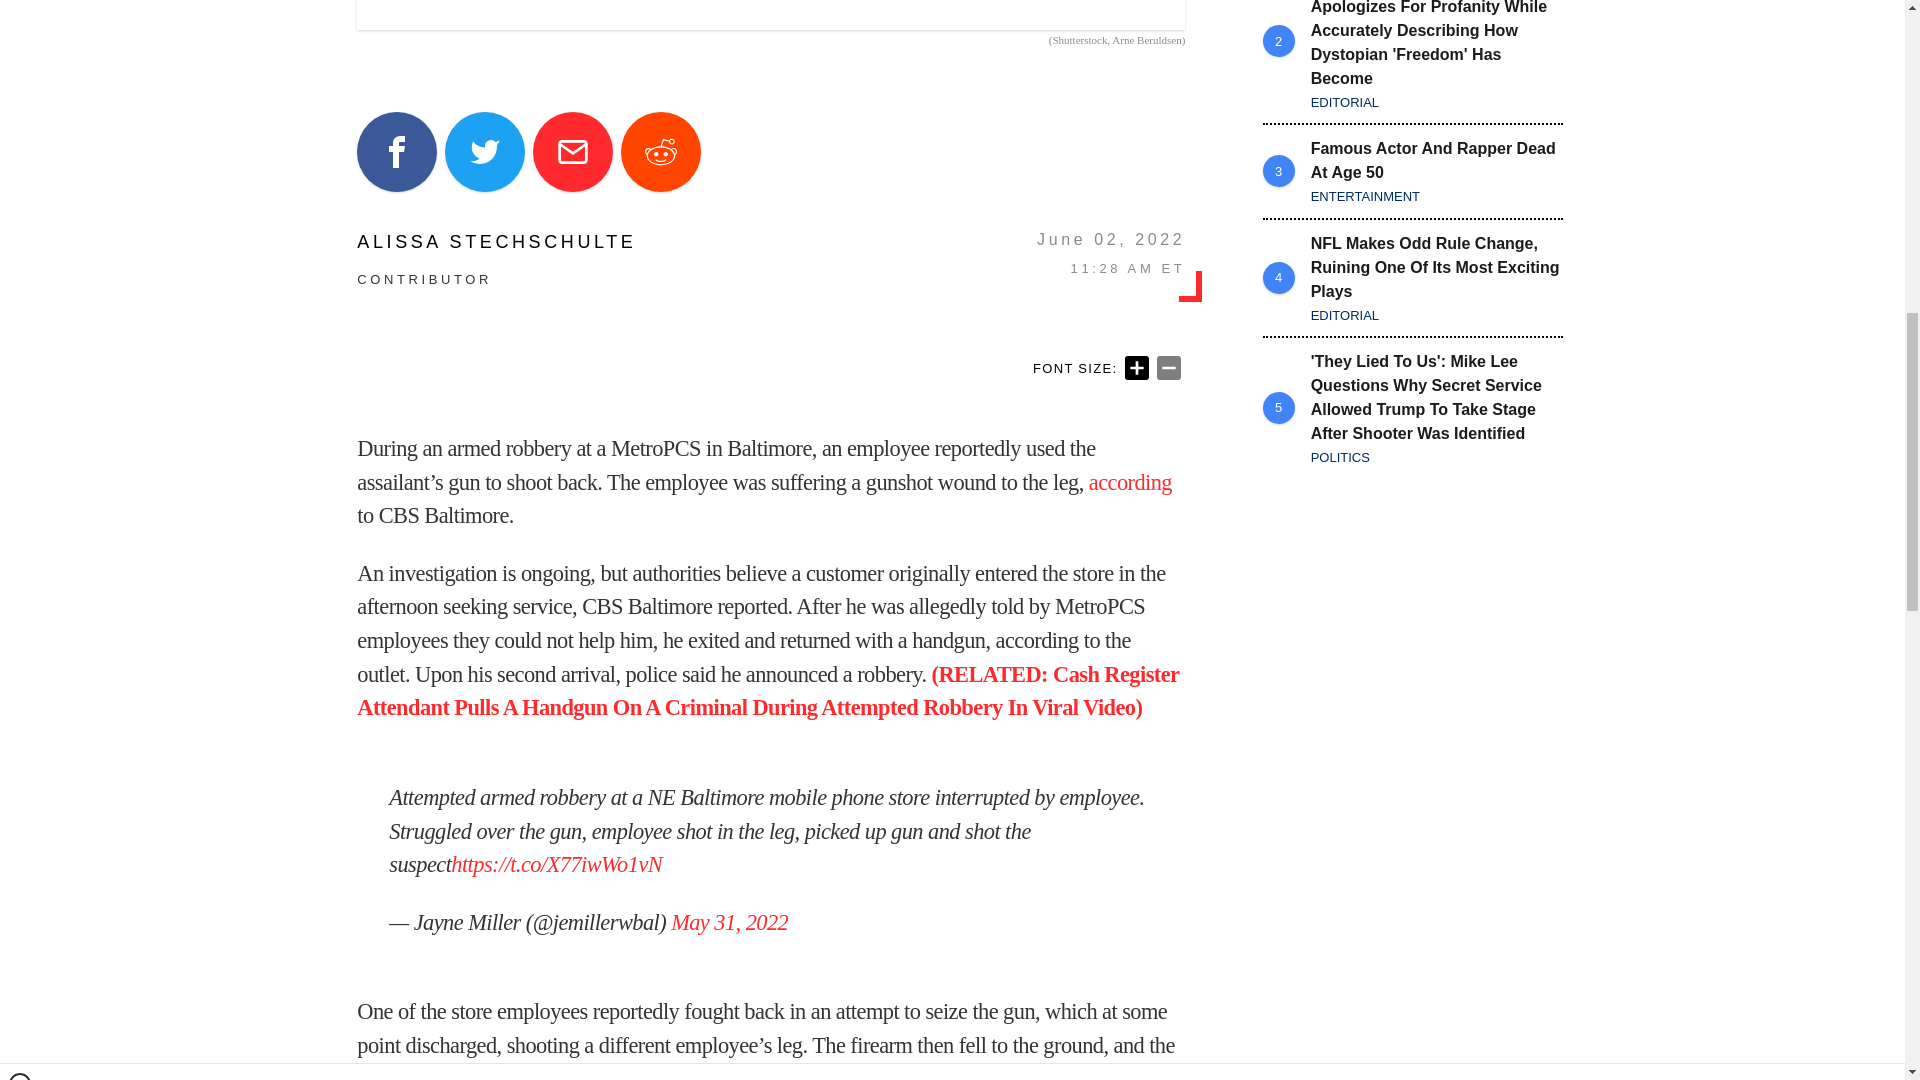  I want to click on according, so click(1130, 482).